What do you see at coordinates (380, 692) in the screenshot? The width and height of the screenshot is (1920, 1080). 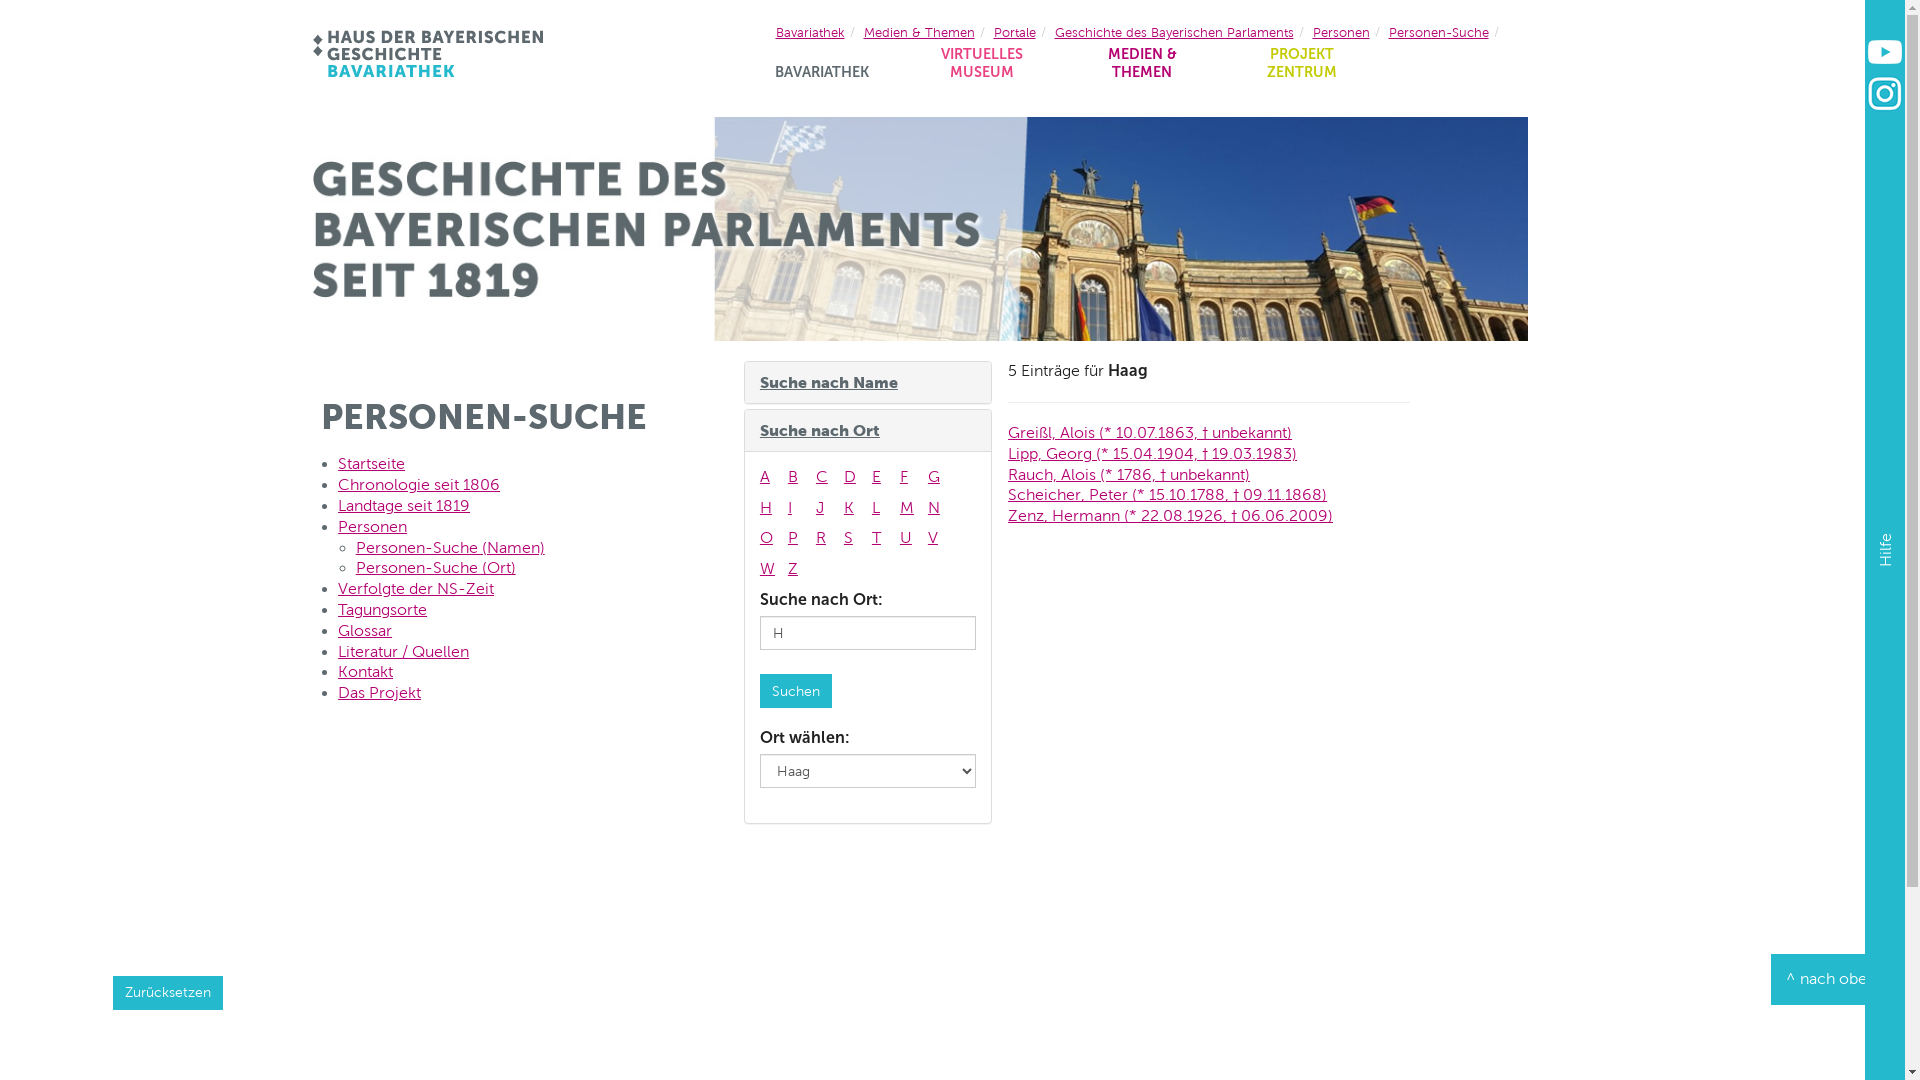 I see `Das Projekt` at bounding box center [380, 692].